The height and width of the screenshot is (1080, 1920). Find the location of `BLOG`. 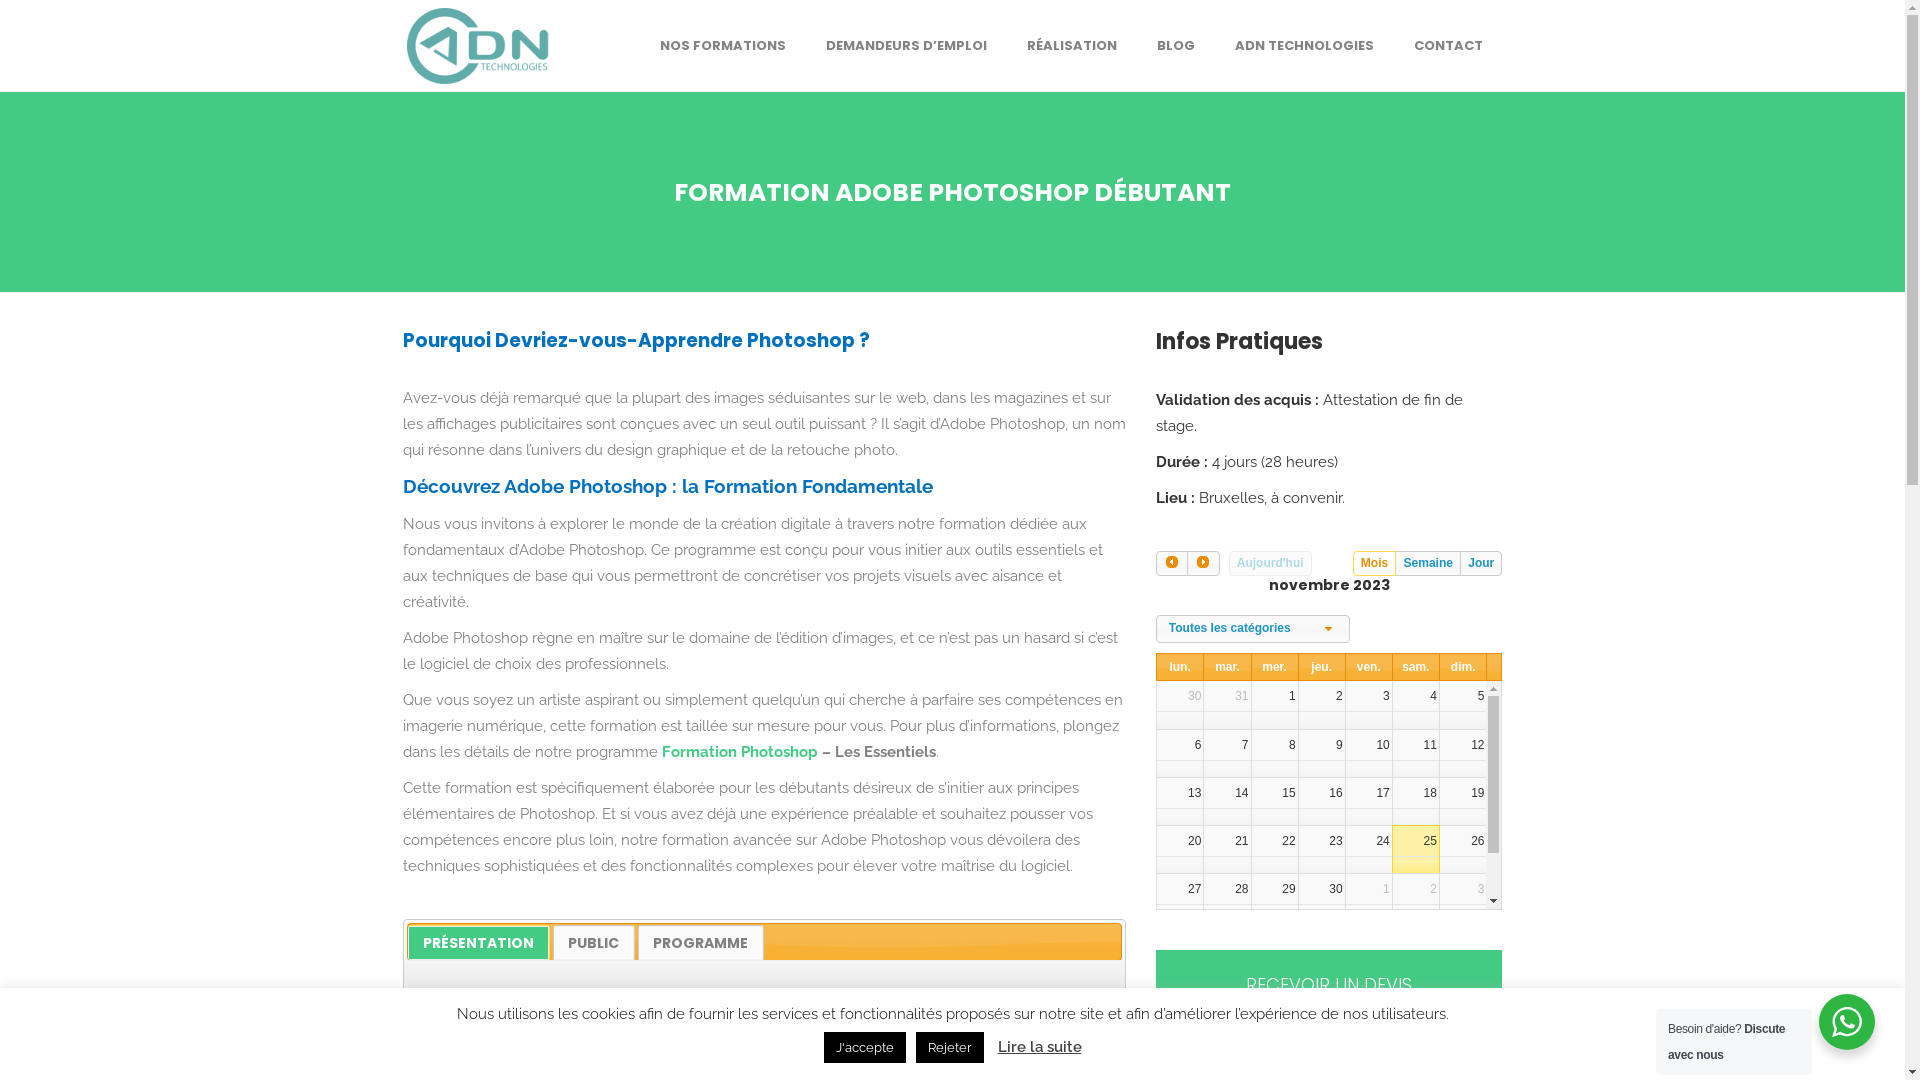

BLOG is located at coordinates (1175, 46).